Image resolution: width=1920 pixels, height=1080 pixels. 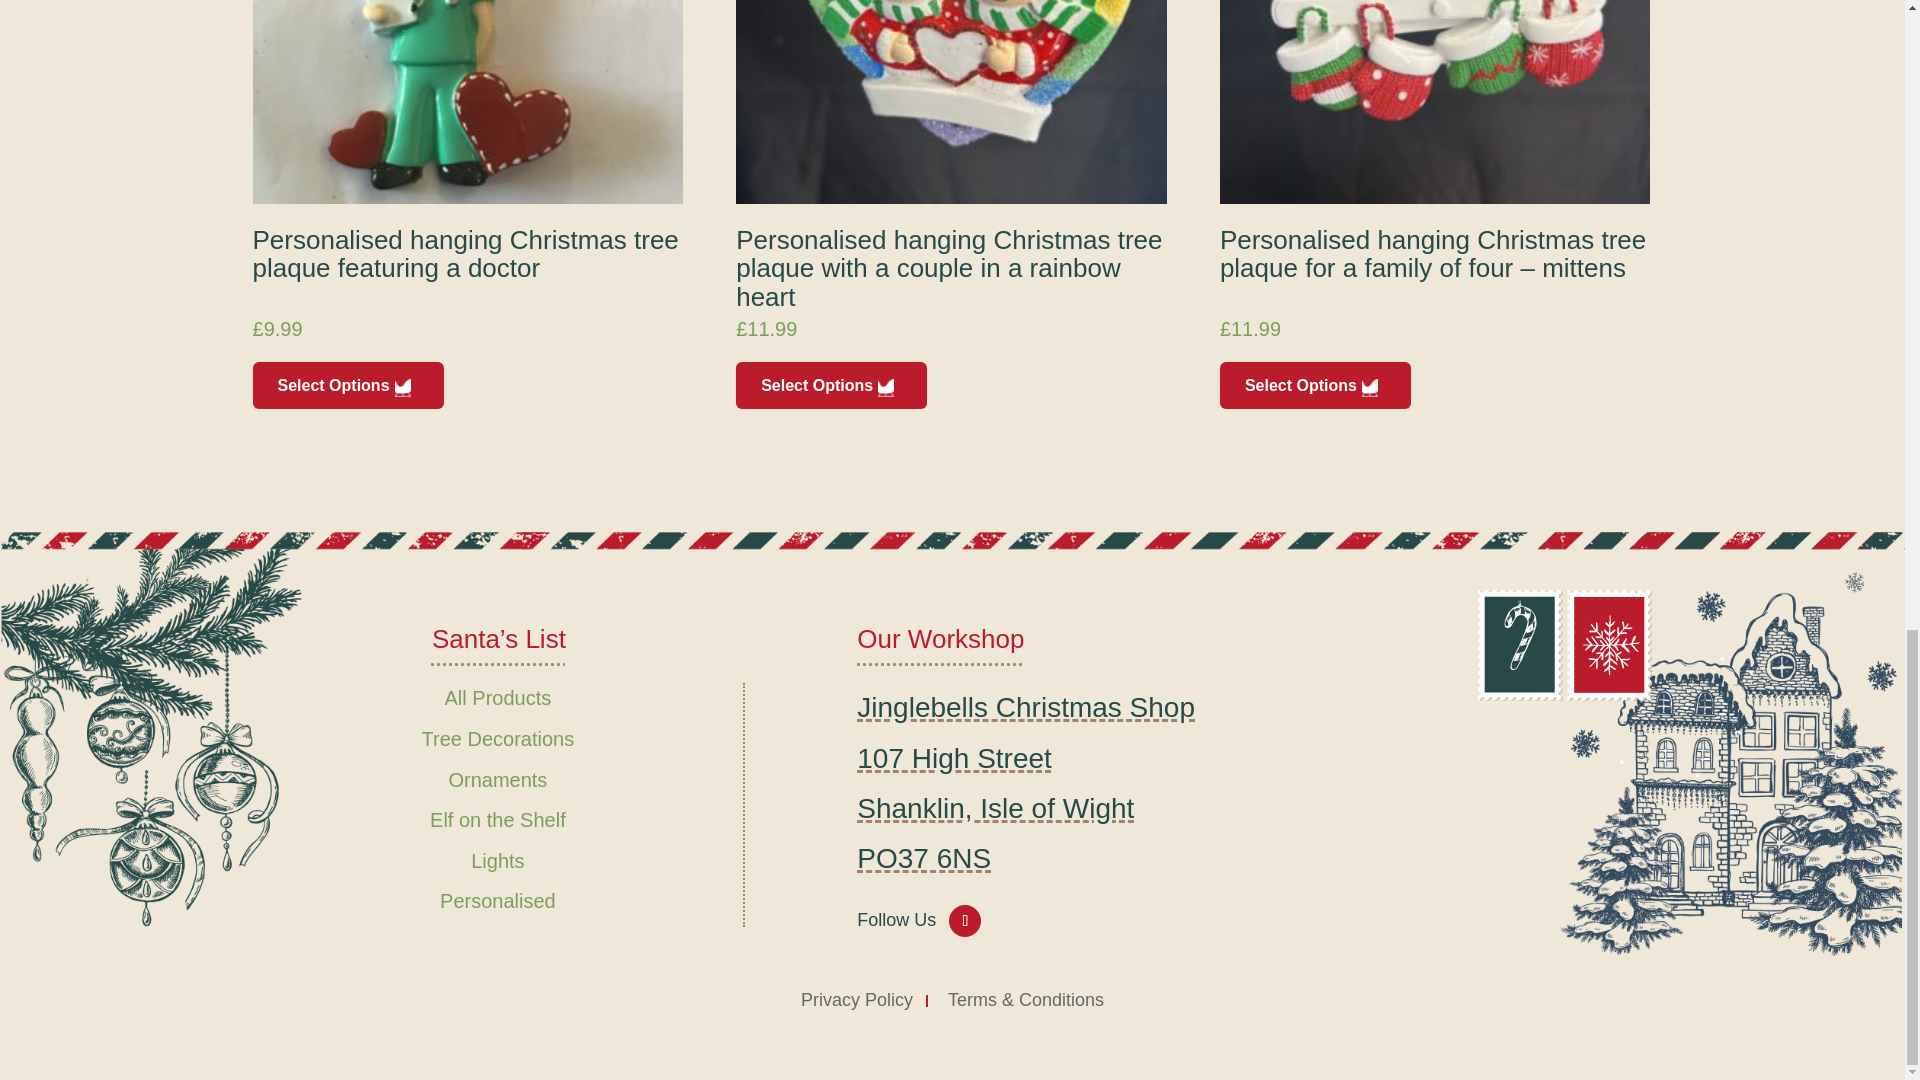 What do you see at coordinates (497, 779) in the screenshot?
I see `Ornaments` at bounding box center [497, 779].